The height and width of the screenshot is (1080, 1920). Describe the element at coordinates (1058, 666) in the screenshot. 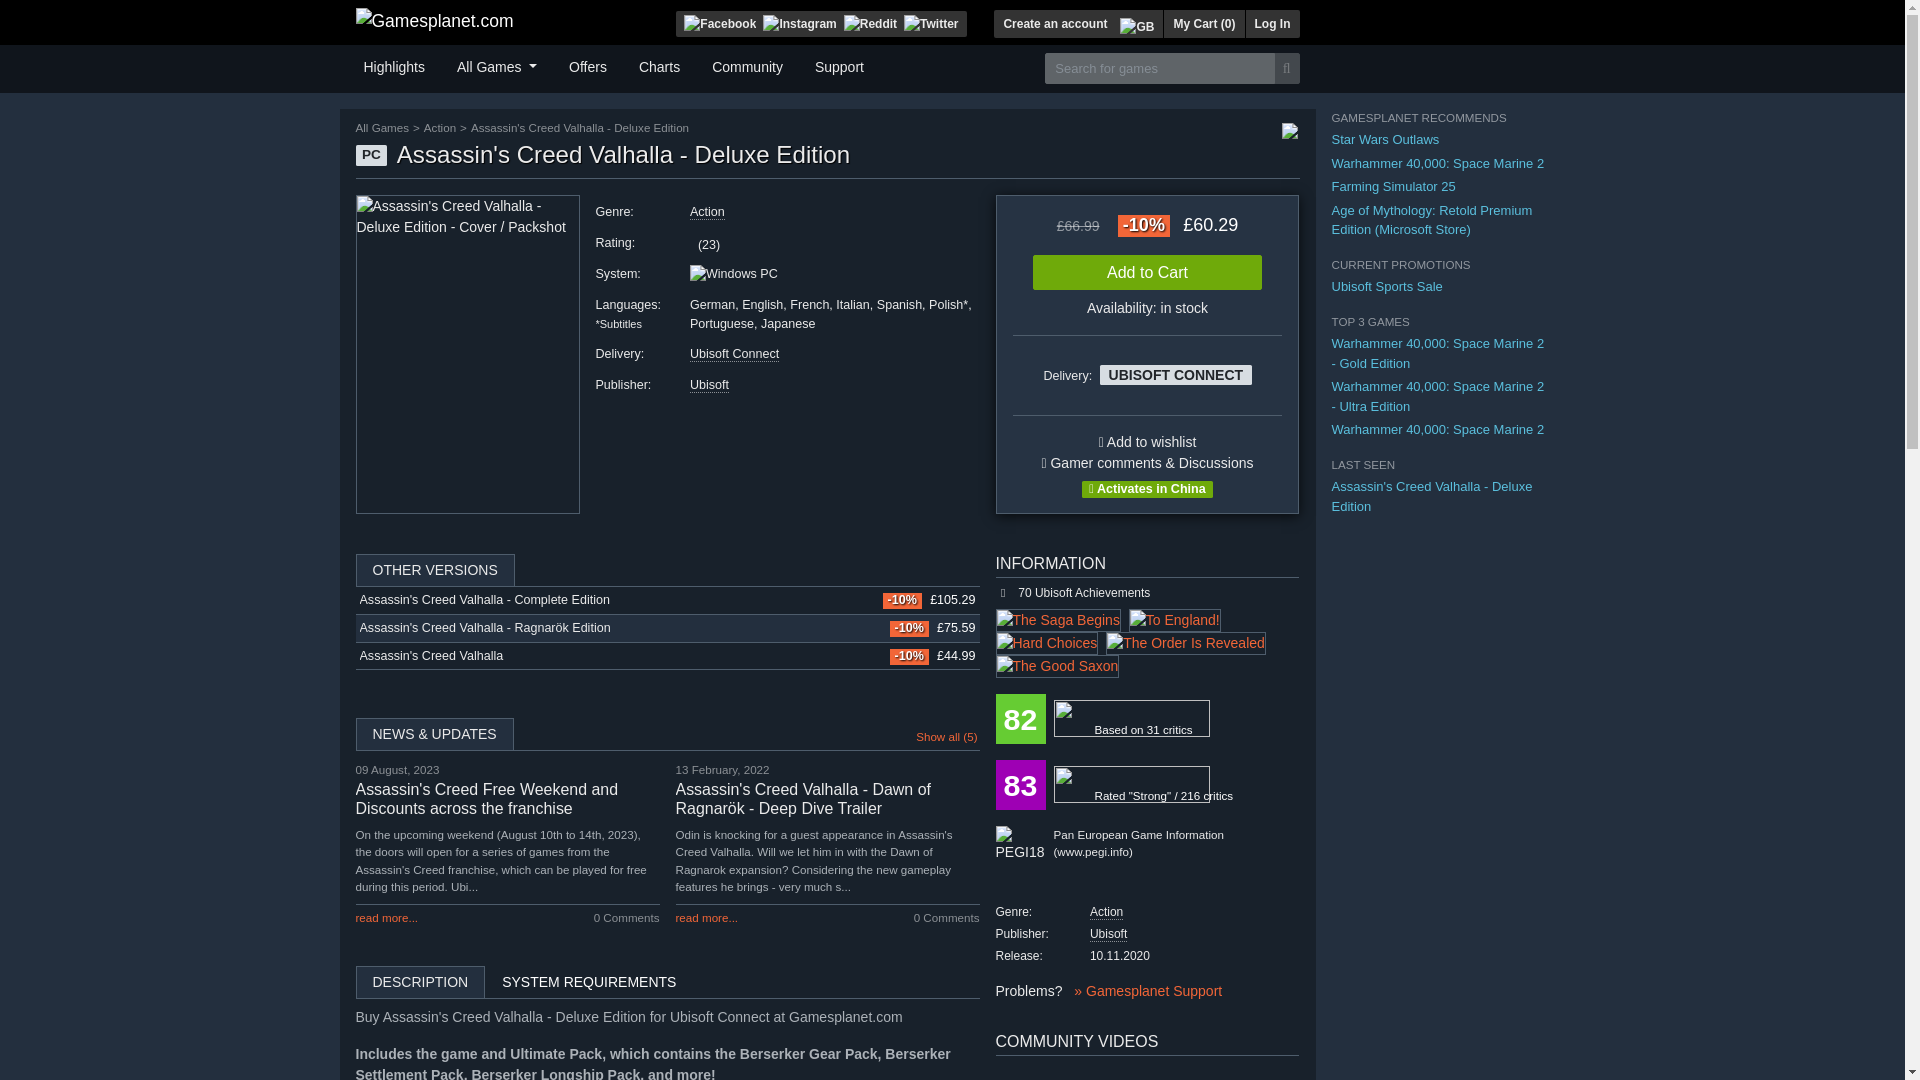

I see `Achievement: The Good Saxon` at that location.